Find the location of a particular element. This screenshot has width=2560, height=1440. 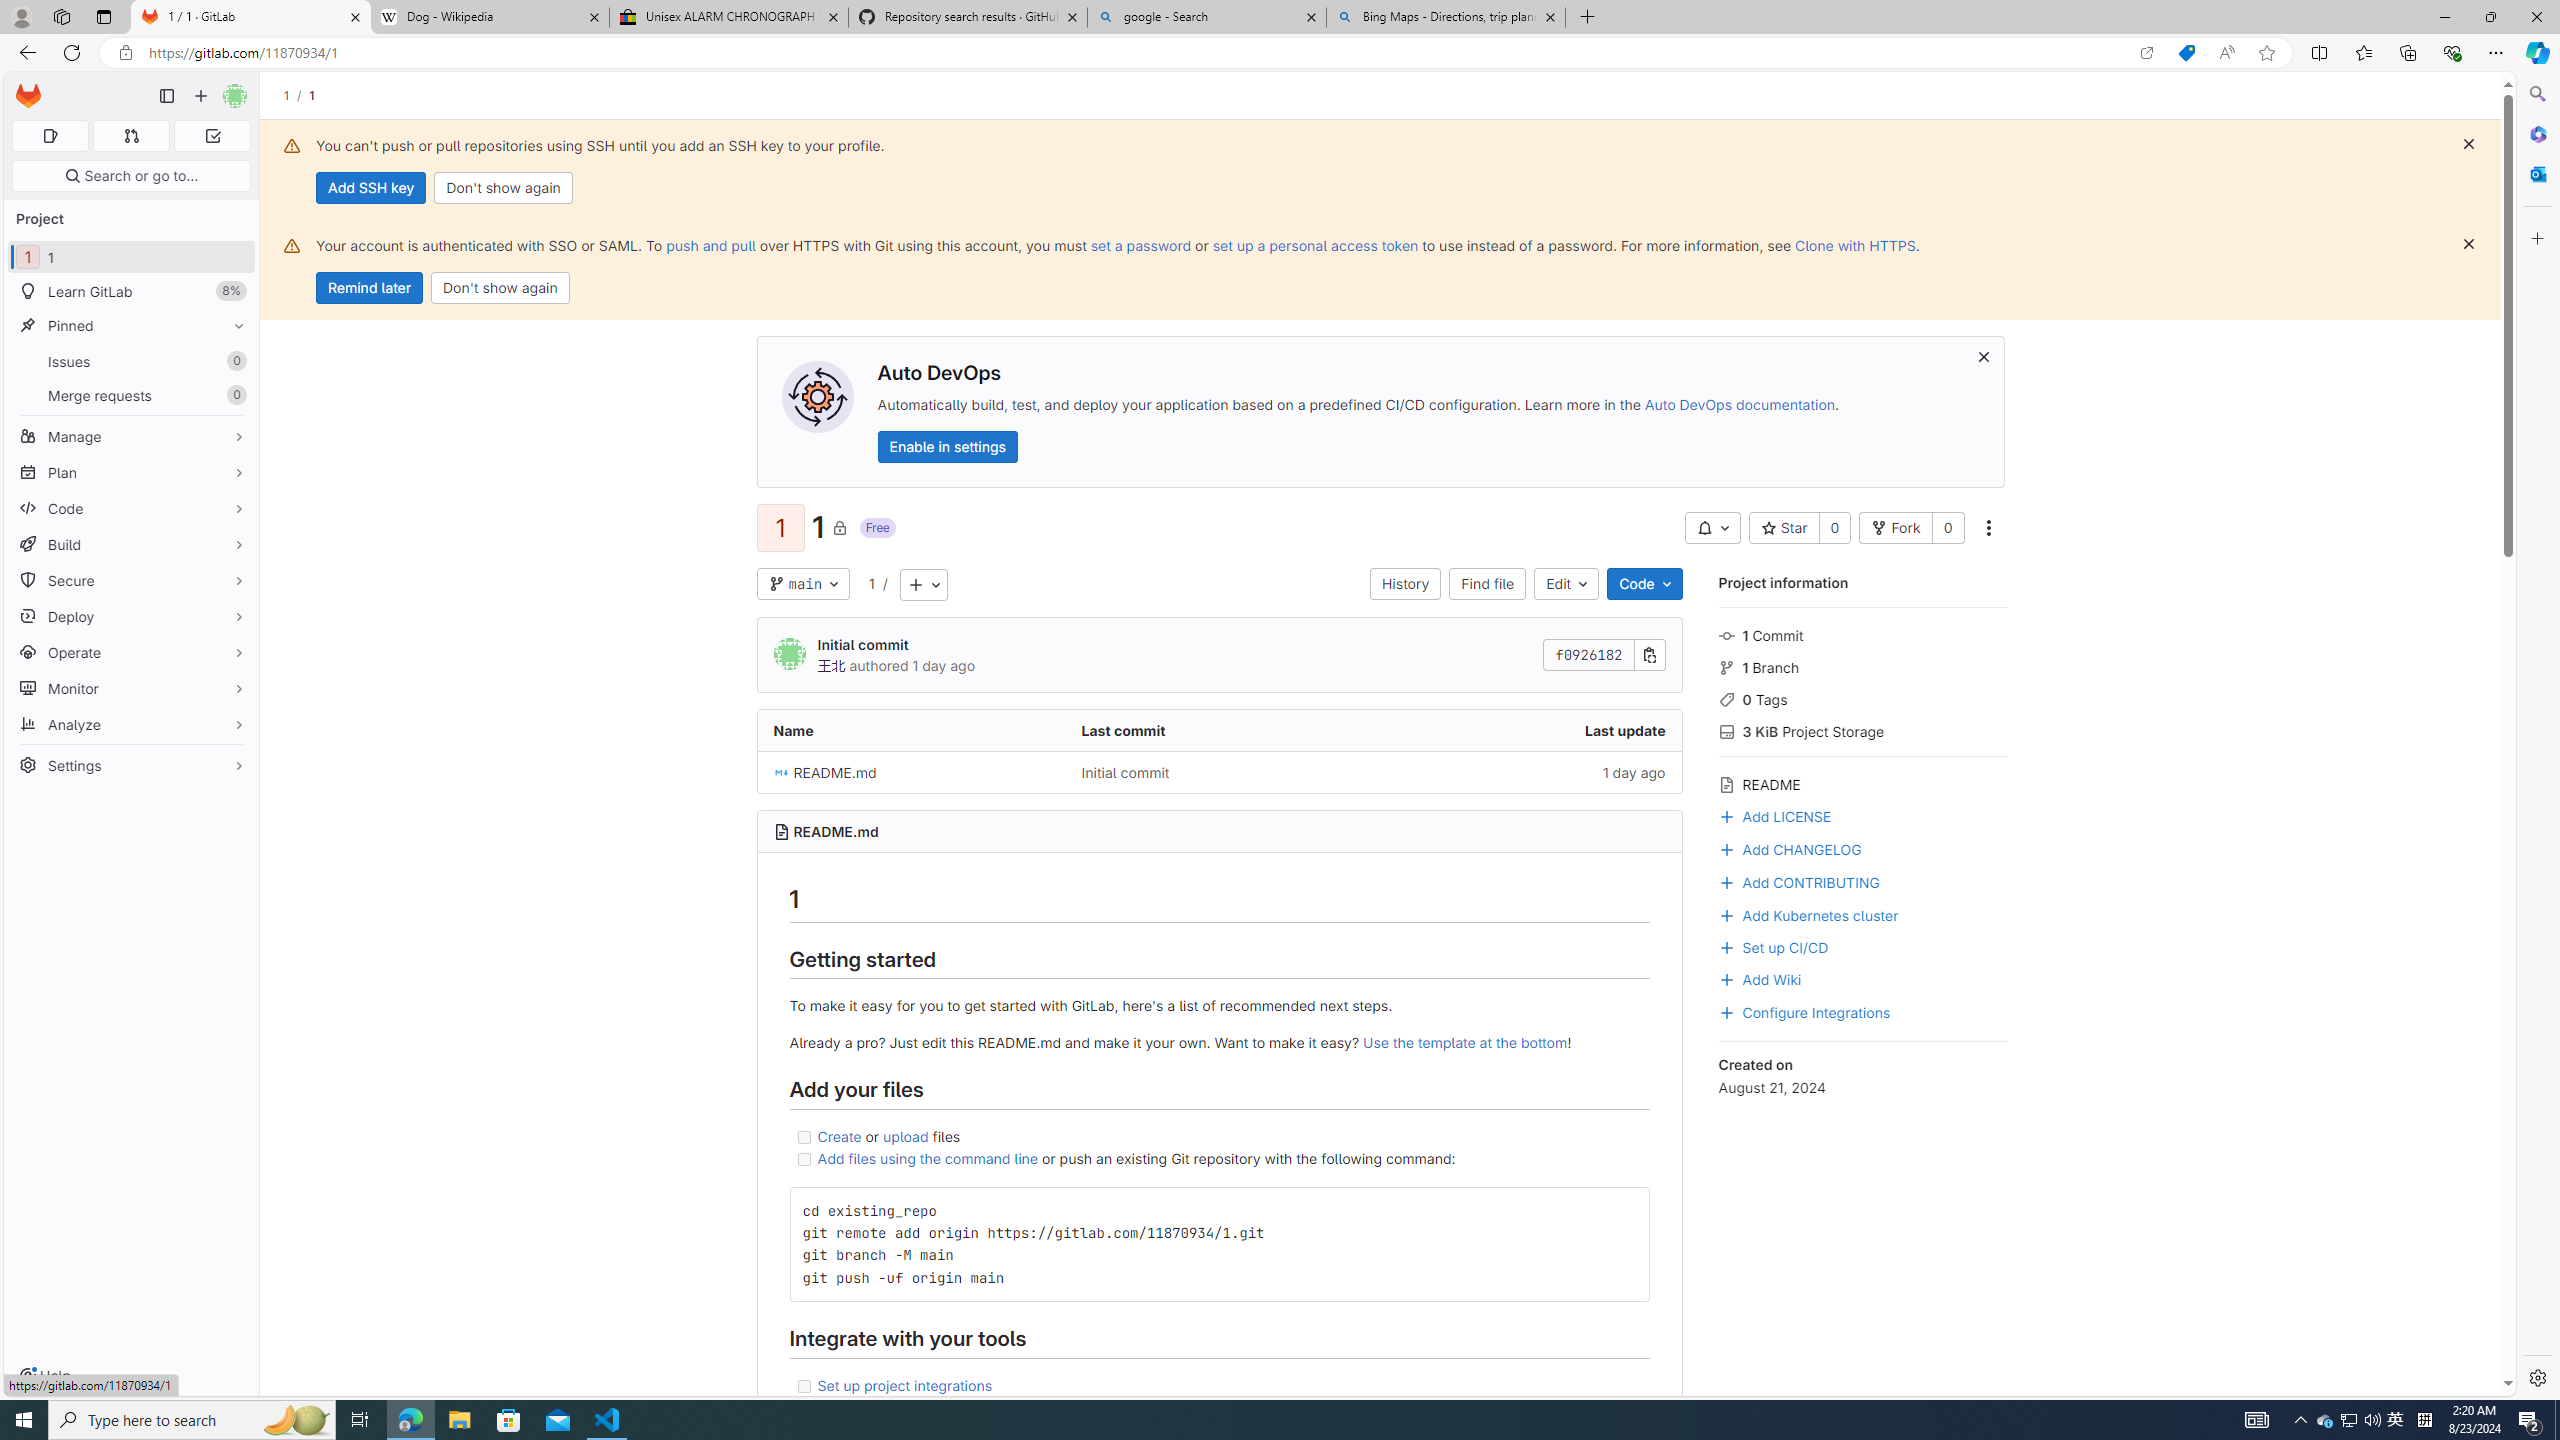

Don't show again is located at coordinates (500, 288).